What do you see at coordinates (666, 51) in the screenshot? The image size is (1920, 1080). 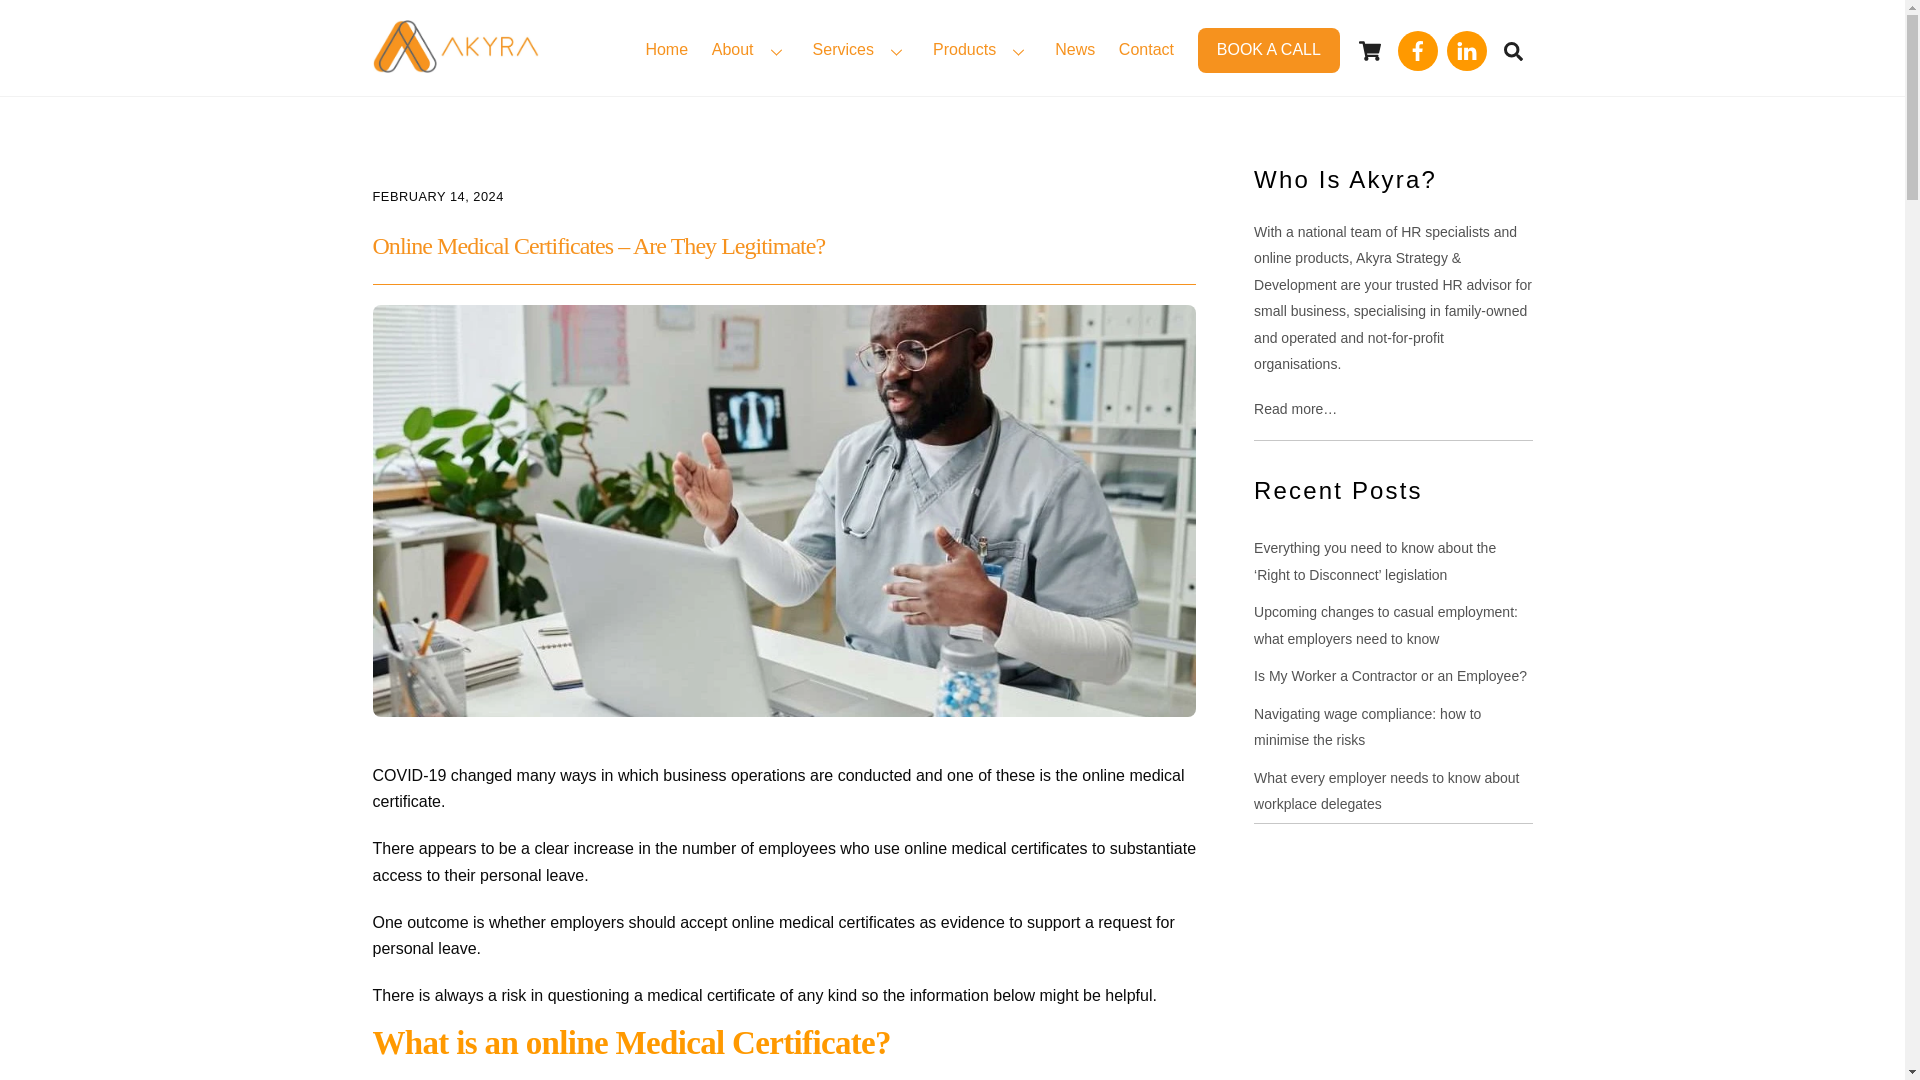 I see `Home` at bounding box center [666, 51].